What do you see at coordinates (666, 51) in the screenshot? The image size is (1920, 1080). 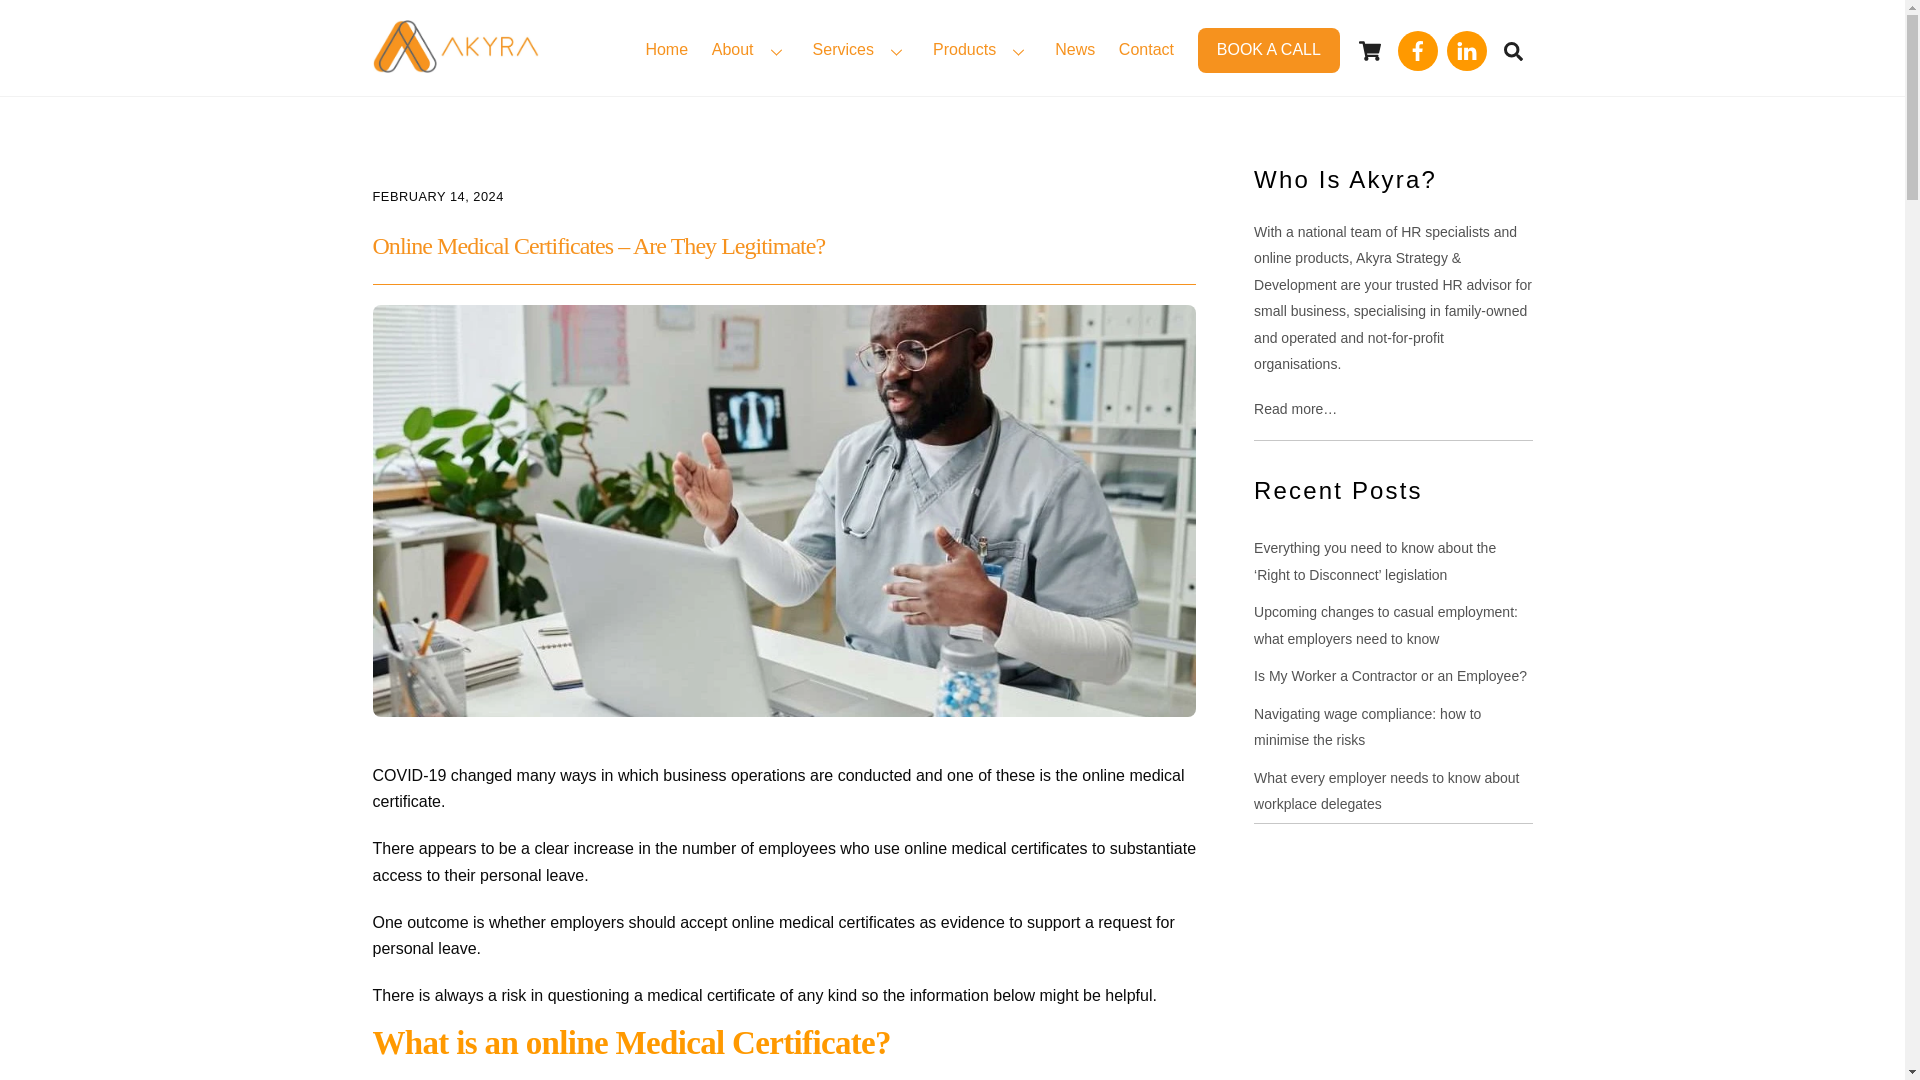 I see `Home` at bounding box center [666, 51].